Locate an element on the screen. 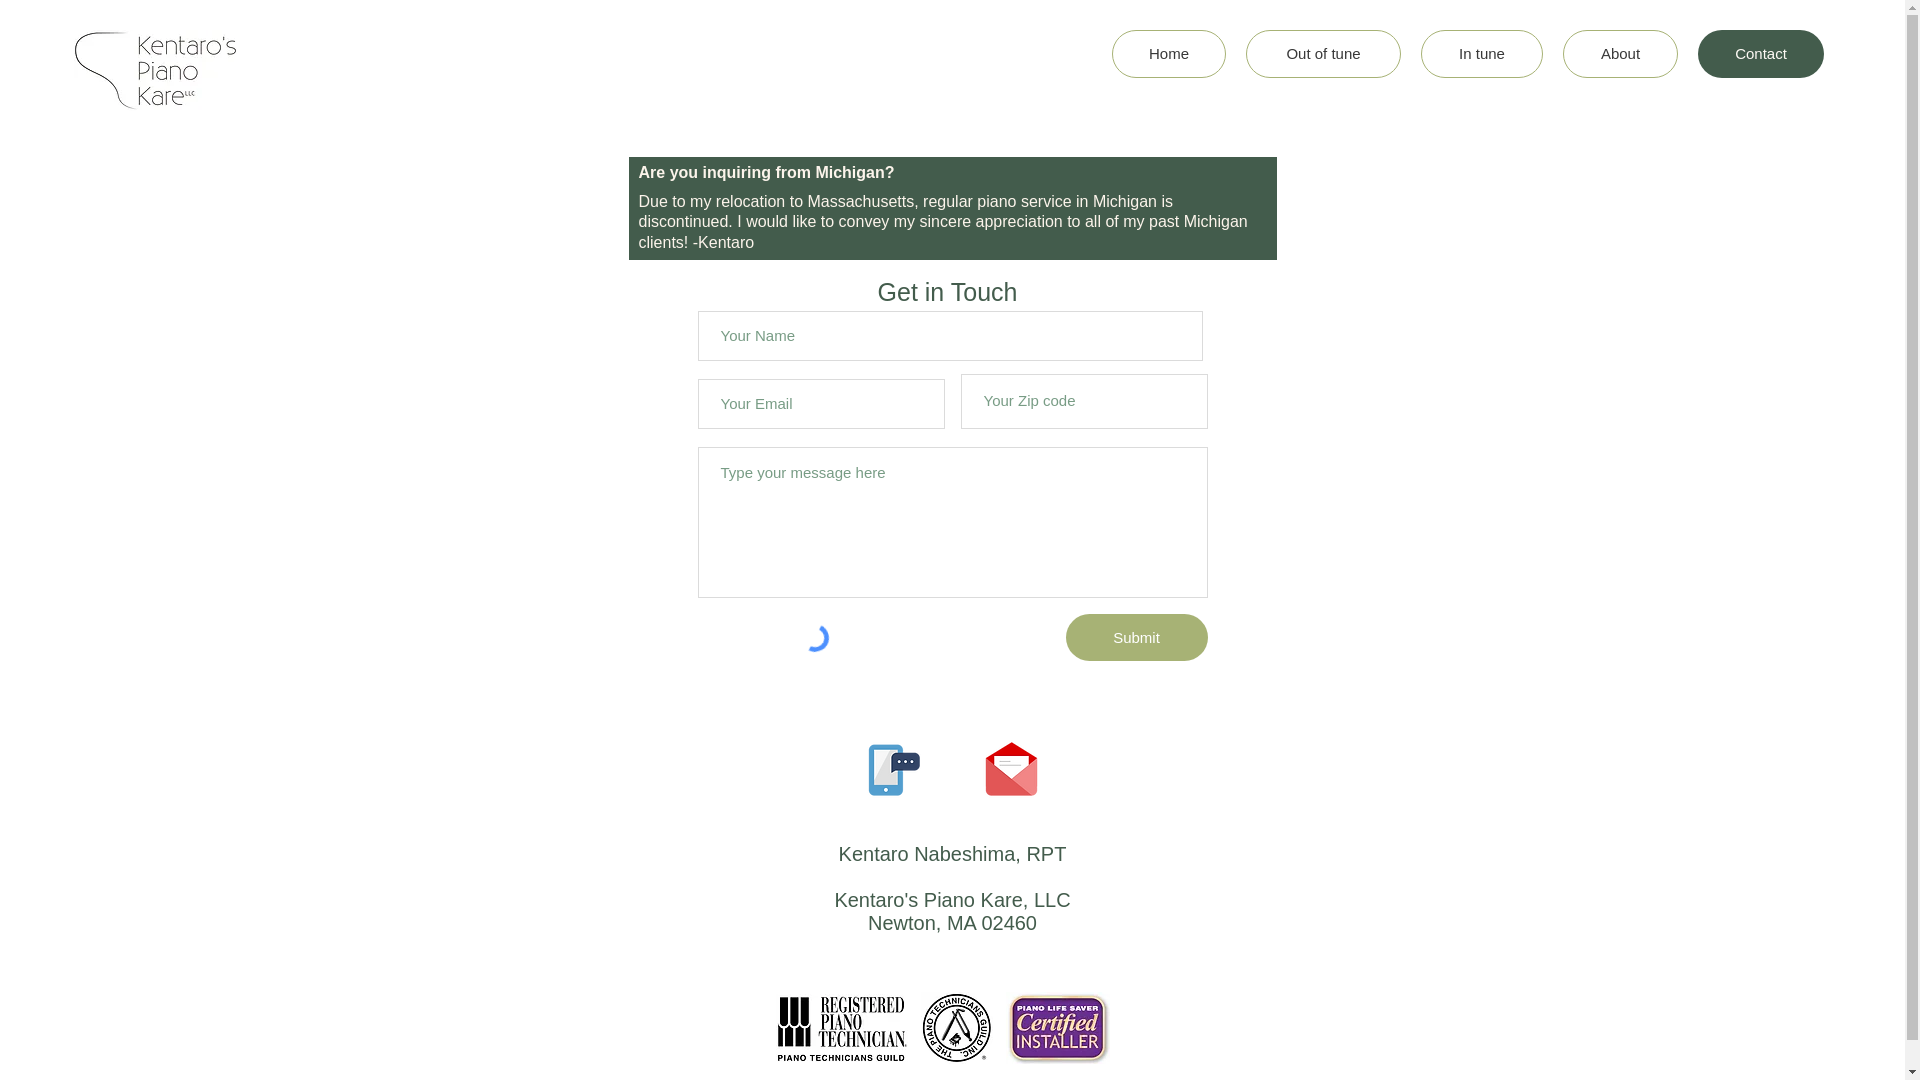 The image size is (1920, 1080). In tune is located at coordinates (1482, 54).